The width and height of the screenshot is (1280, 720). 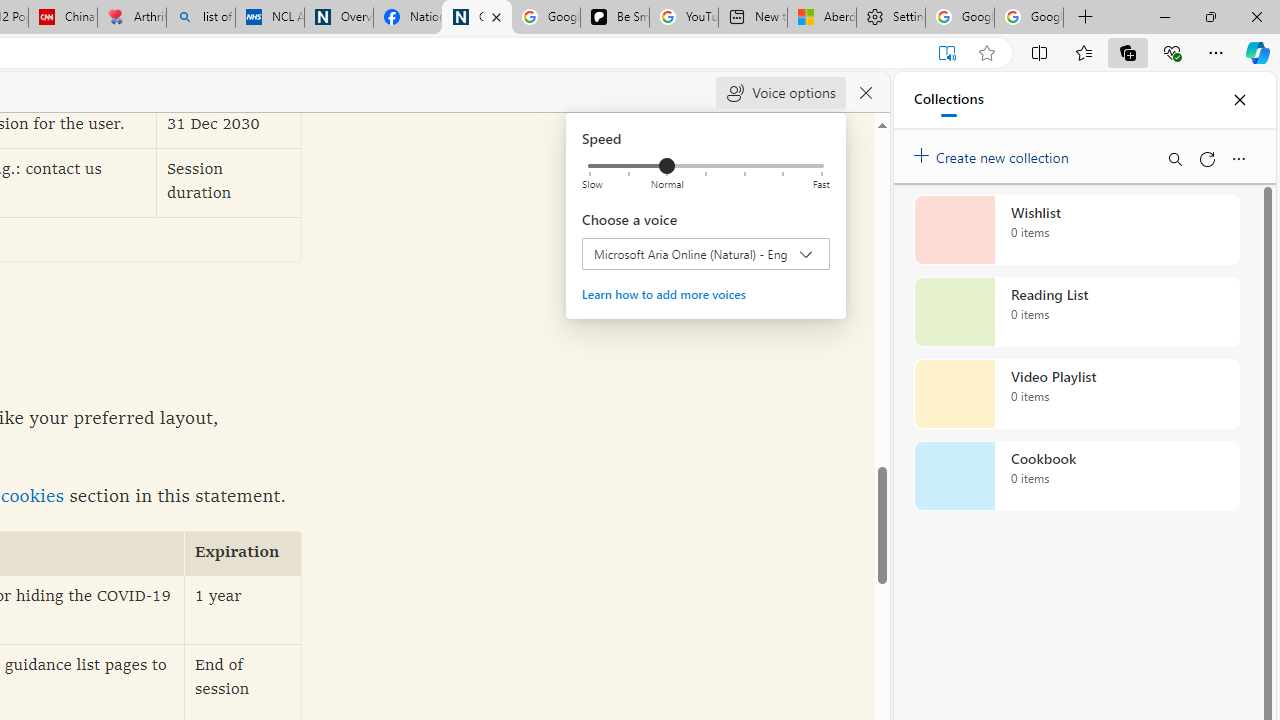 What do you see at coordinates (229, 126) in the screenshot?
I see `31 Dec 2030` at bounding box center [229, 126].